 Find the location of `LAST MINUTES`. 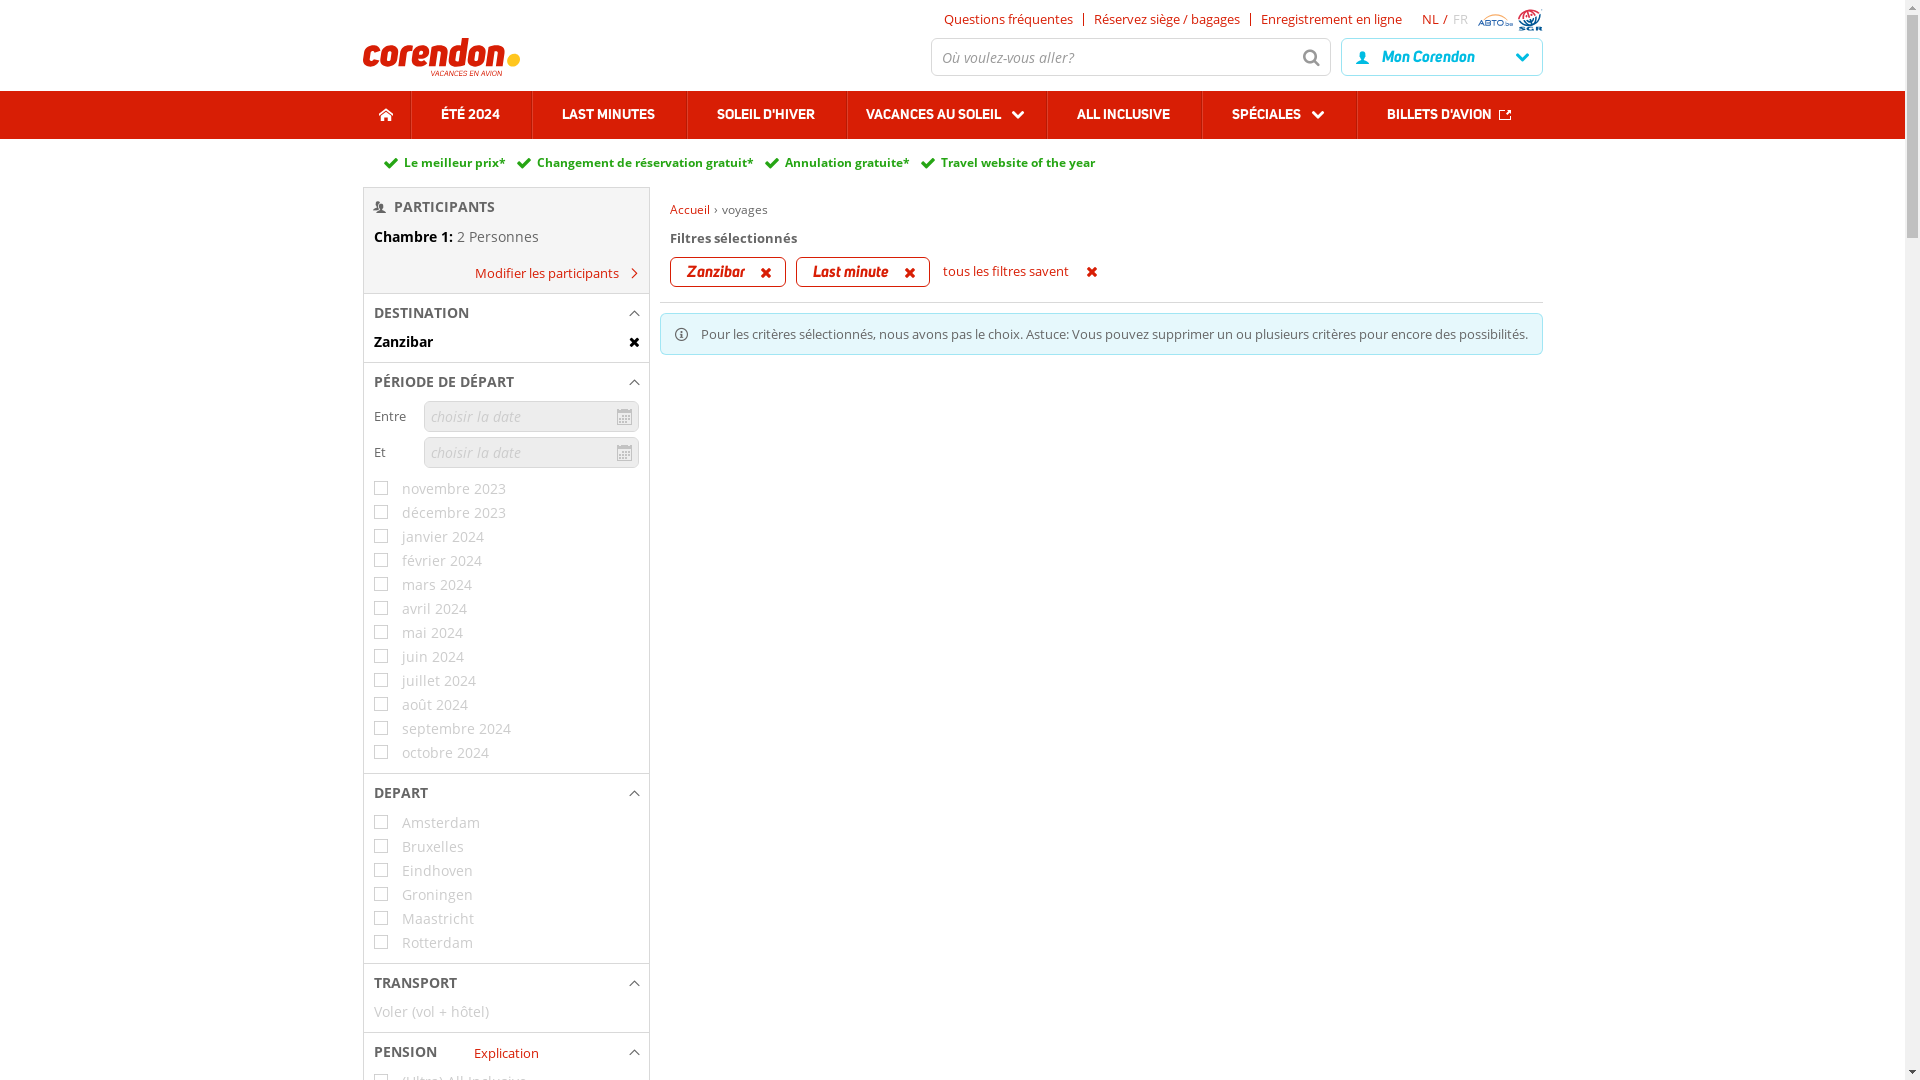

LAST MINUTES is located at coordinates (608, 115).